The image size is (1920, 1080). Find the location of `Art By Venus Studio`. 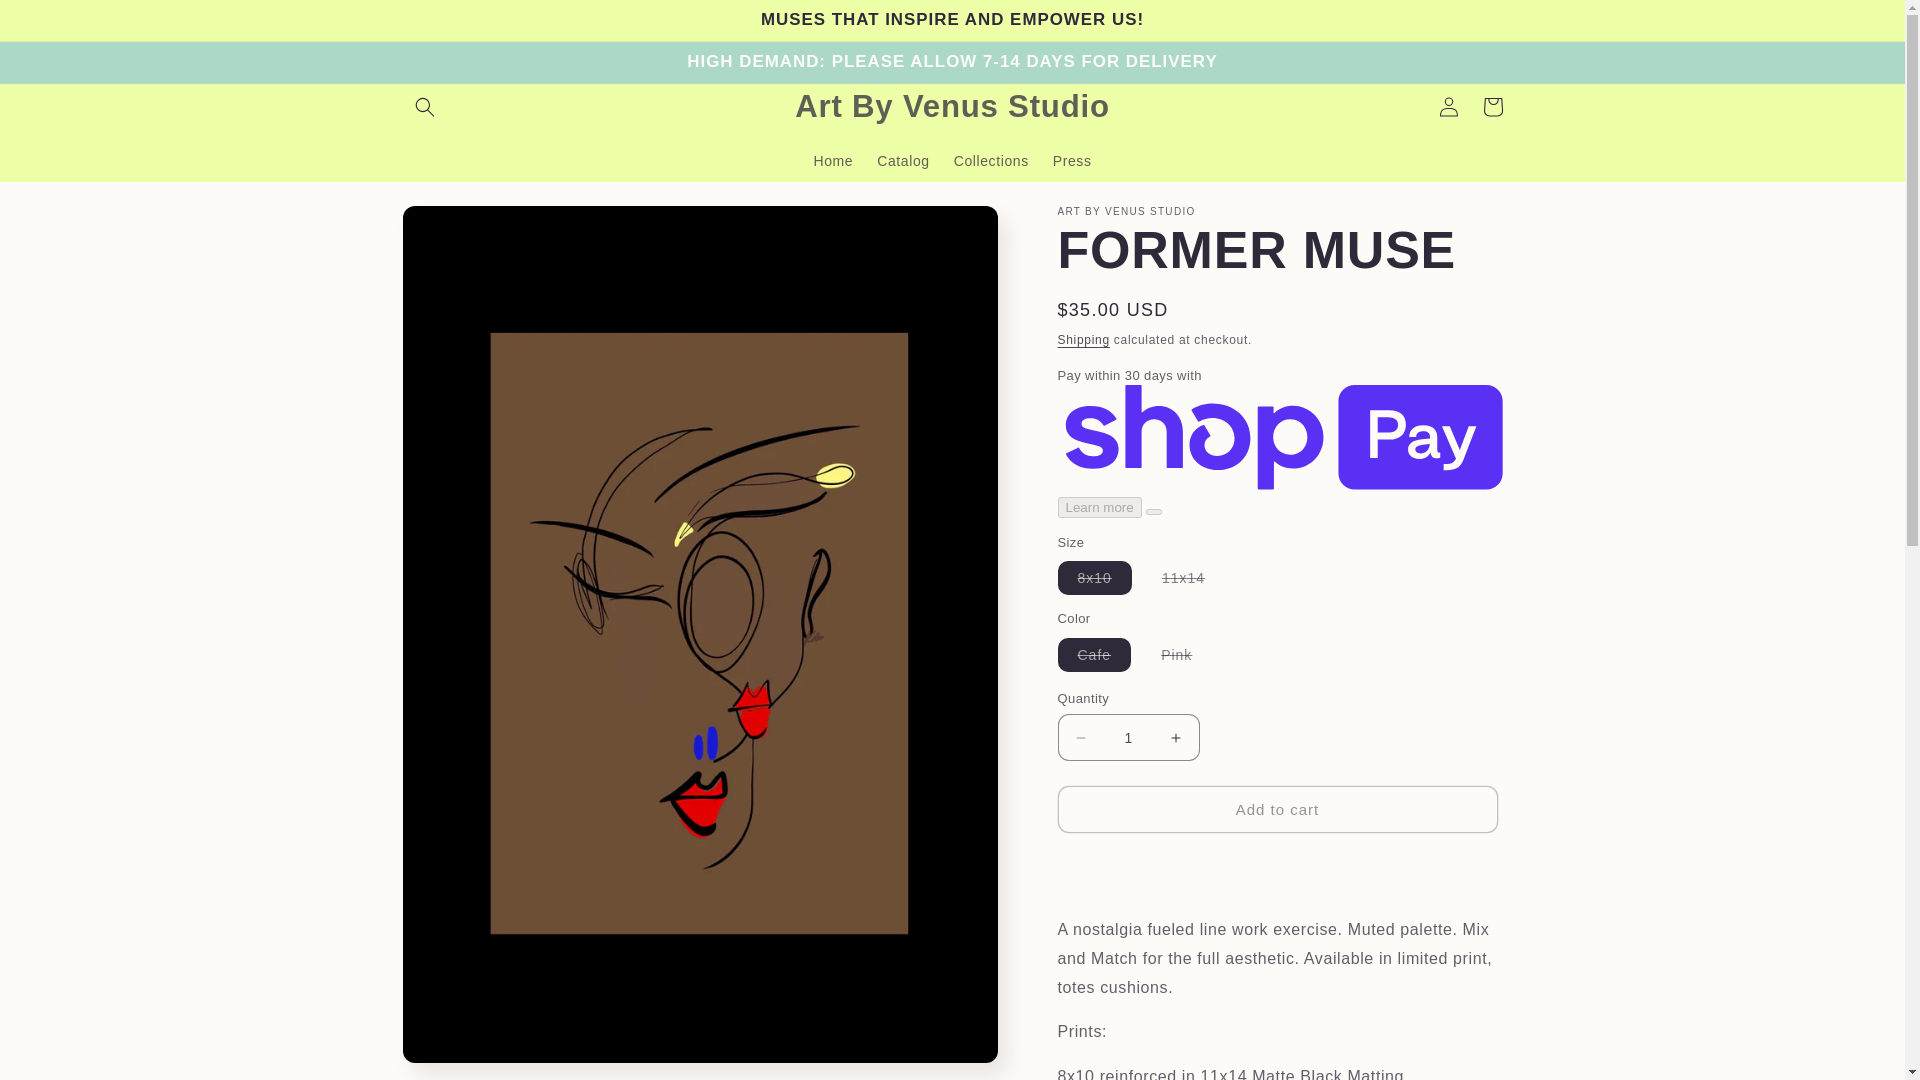

Art By Venus Studio is located at coordinates (952, 106).